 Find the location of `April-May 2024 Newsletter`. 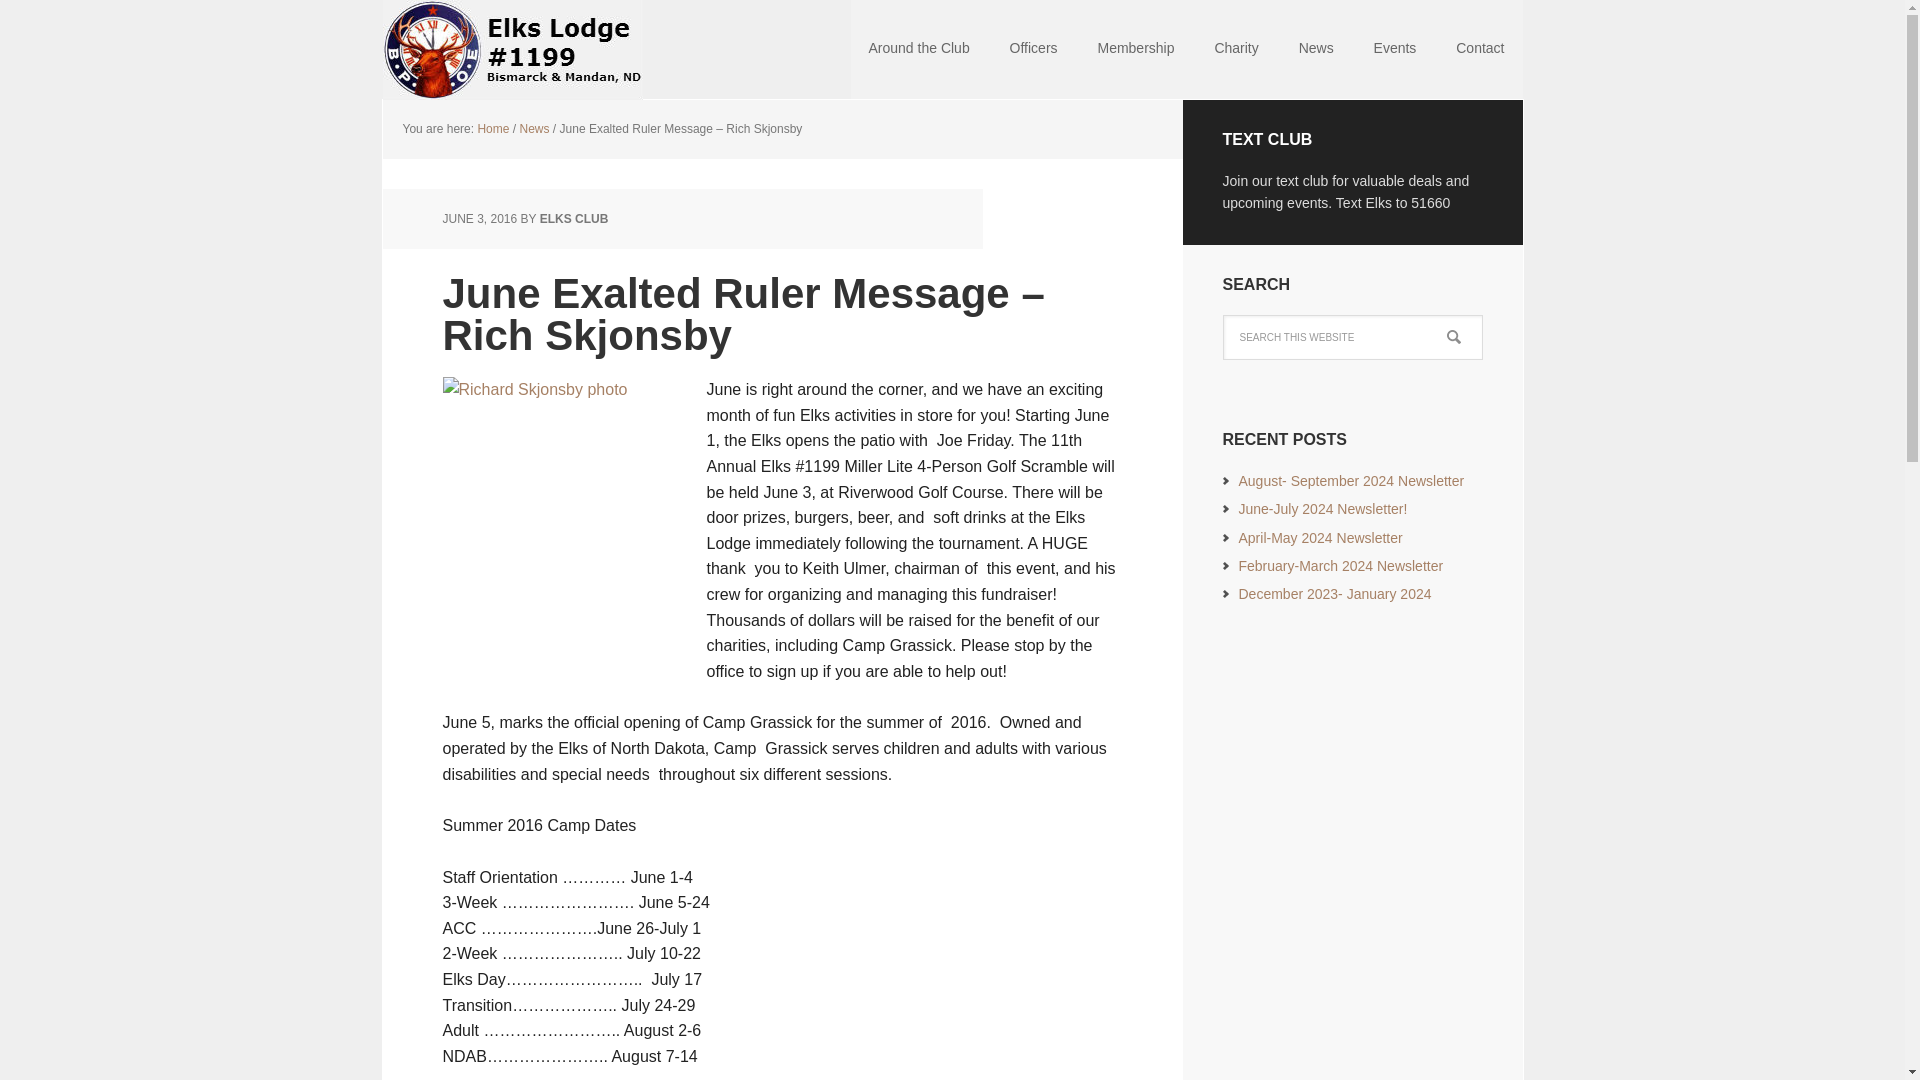

April-May 2024 Newsletter is located at coordinates (1320, 538).